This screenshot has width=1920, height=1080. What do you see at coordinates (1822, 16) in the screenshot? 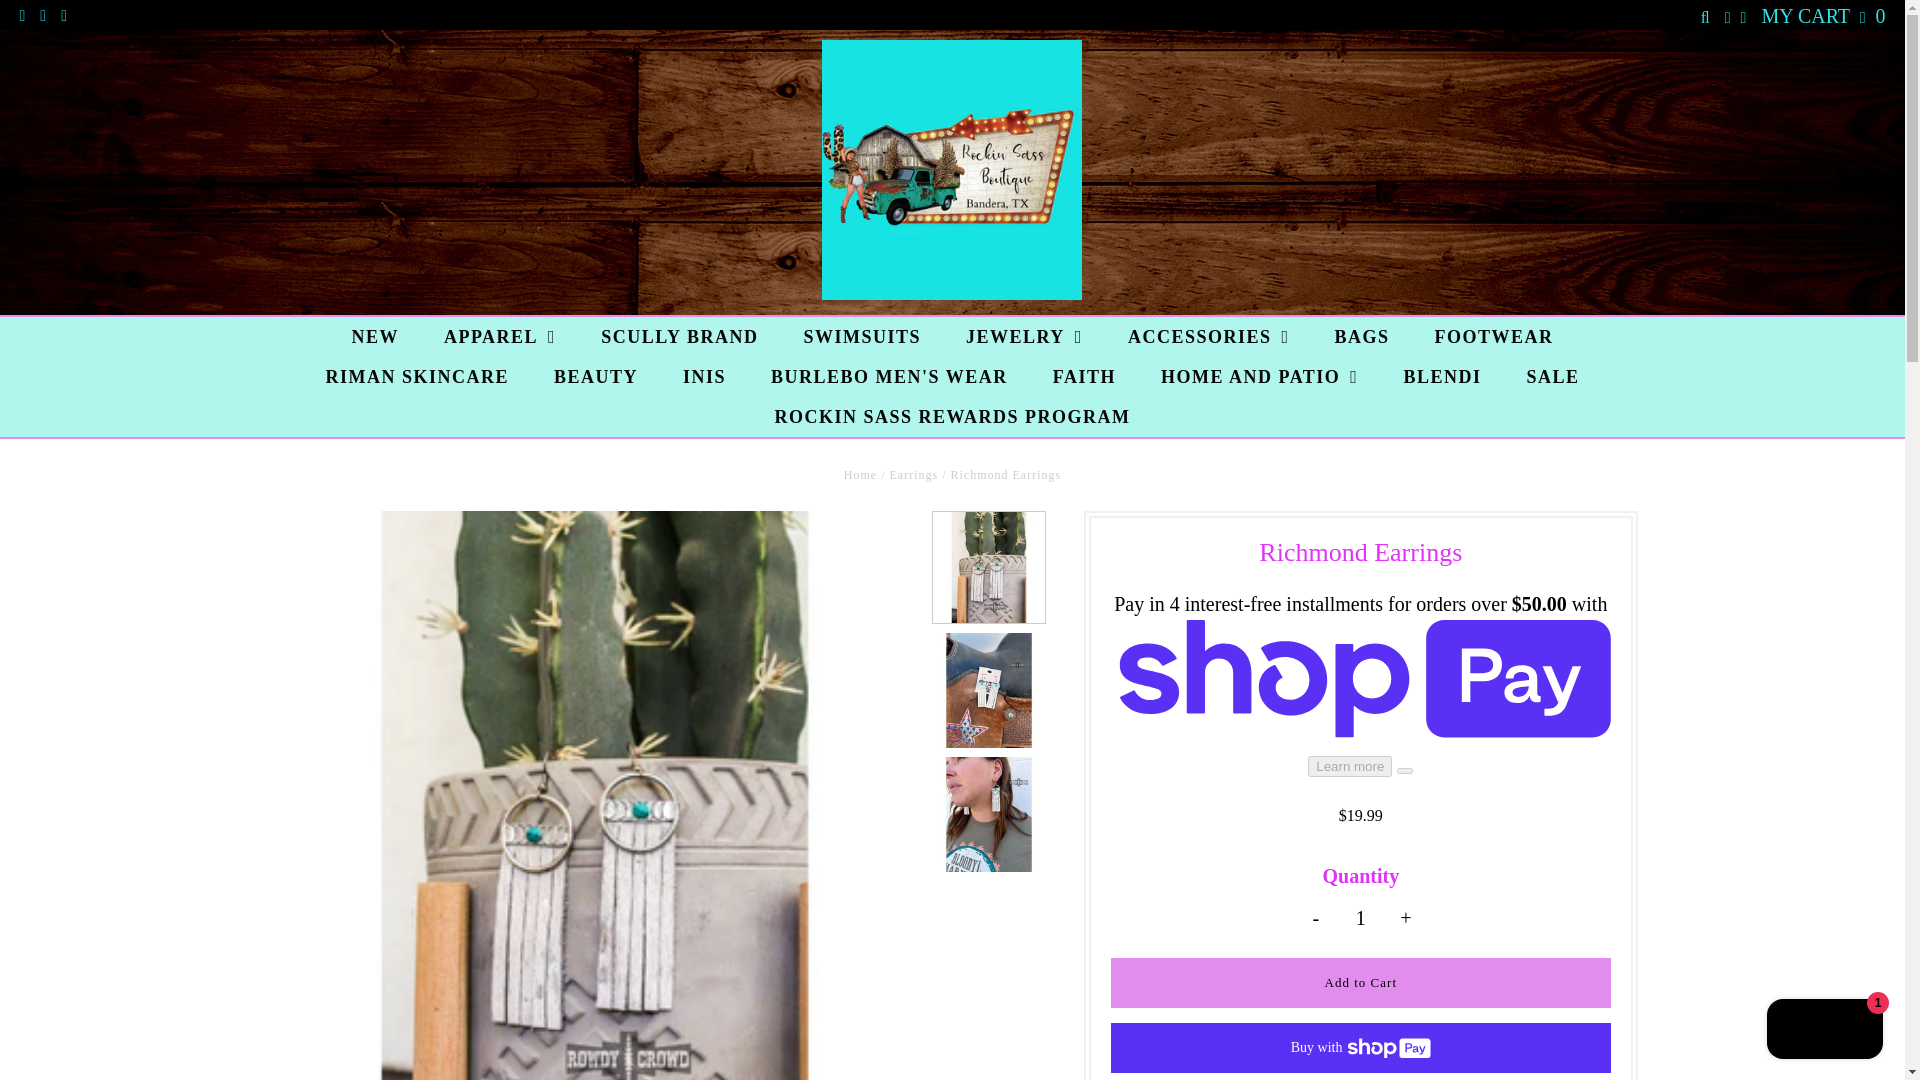
I see `MY CART    0` at bounding box center [1822, 16].